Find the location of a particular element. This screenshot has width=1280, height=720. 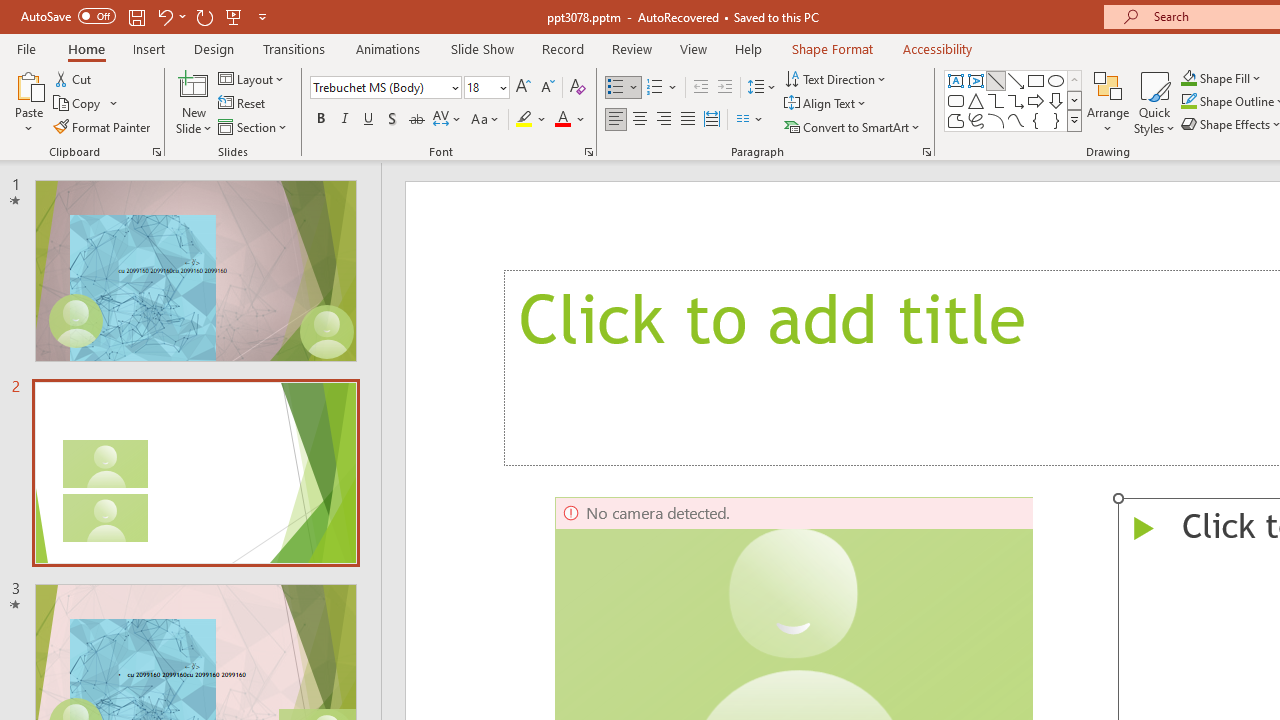

Increase Font Size is located at coordinates (522, 88).